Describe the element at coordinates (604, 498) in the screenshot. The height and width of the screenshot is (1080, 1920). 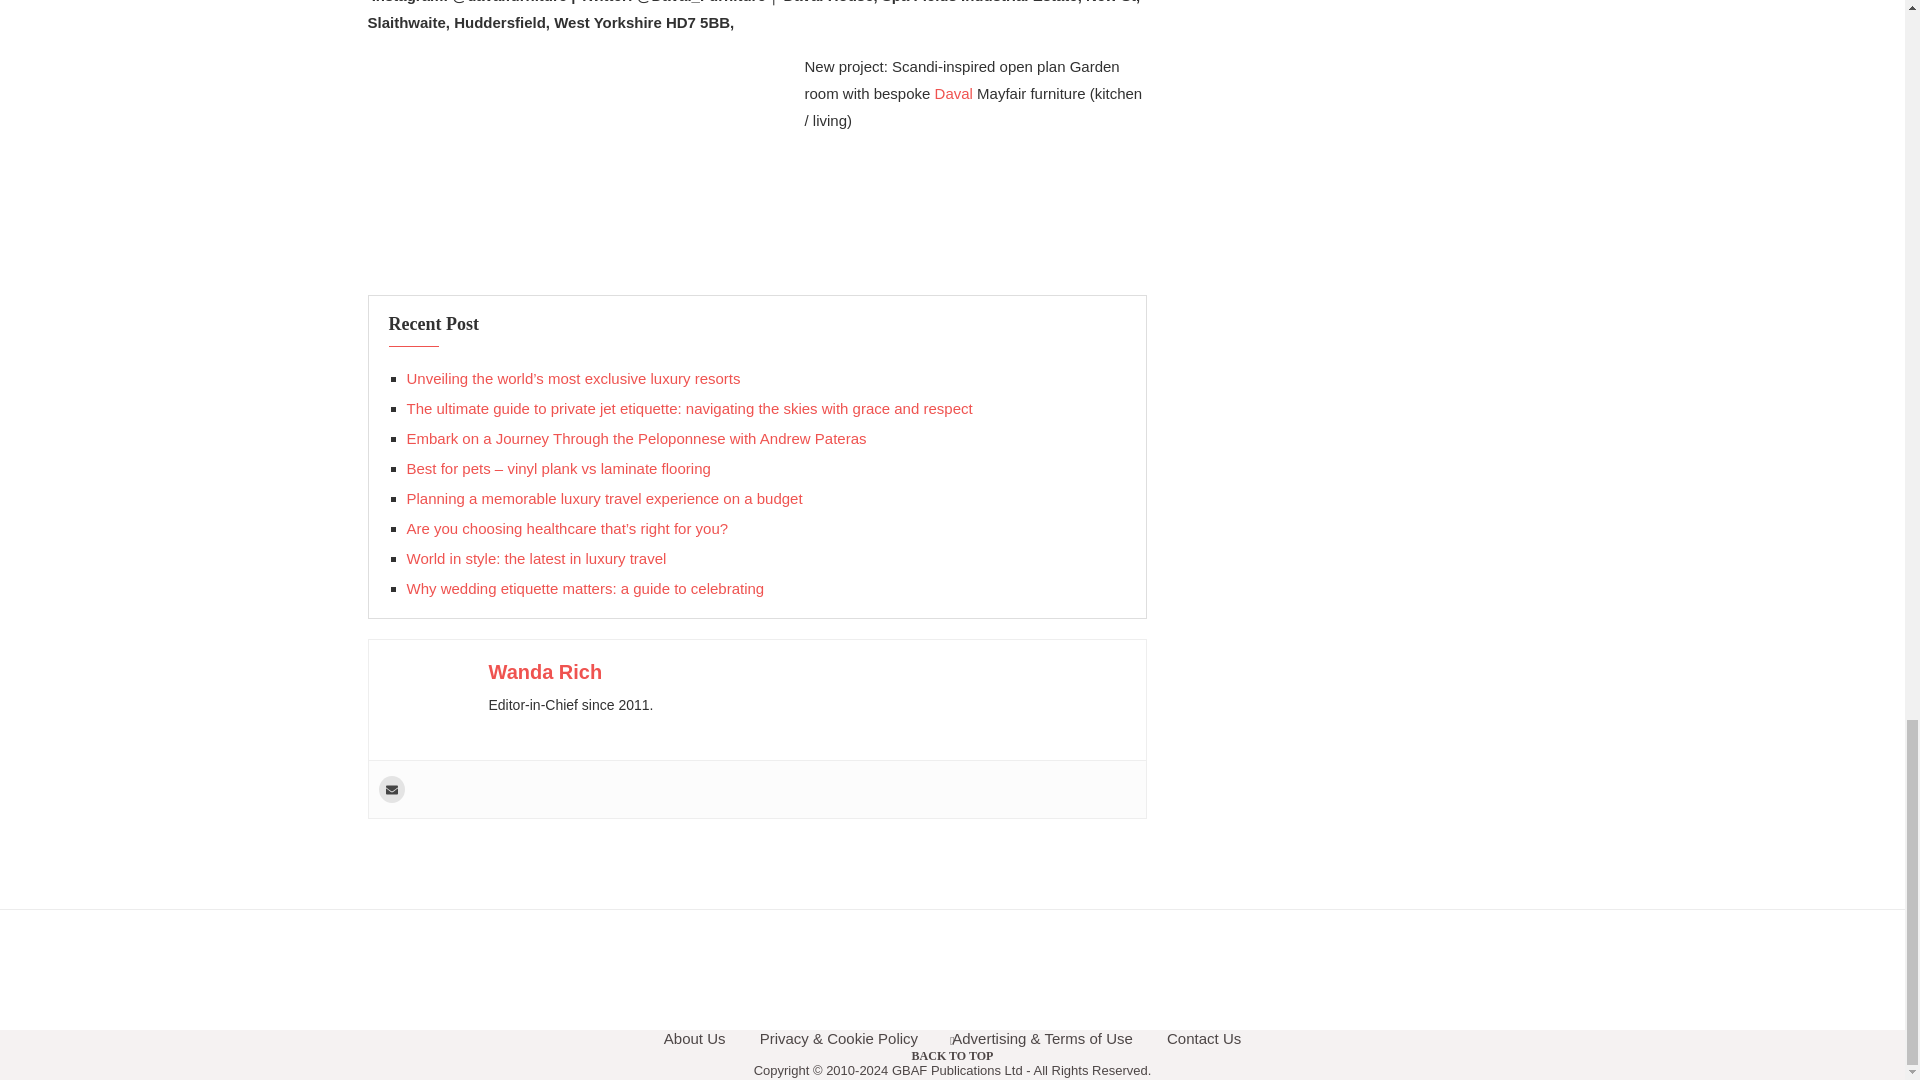
I see `Planning a memorable luxury travel experience on a budget` at that location.